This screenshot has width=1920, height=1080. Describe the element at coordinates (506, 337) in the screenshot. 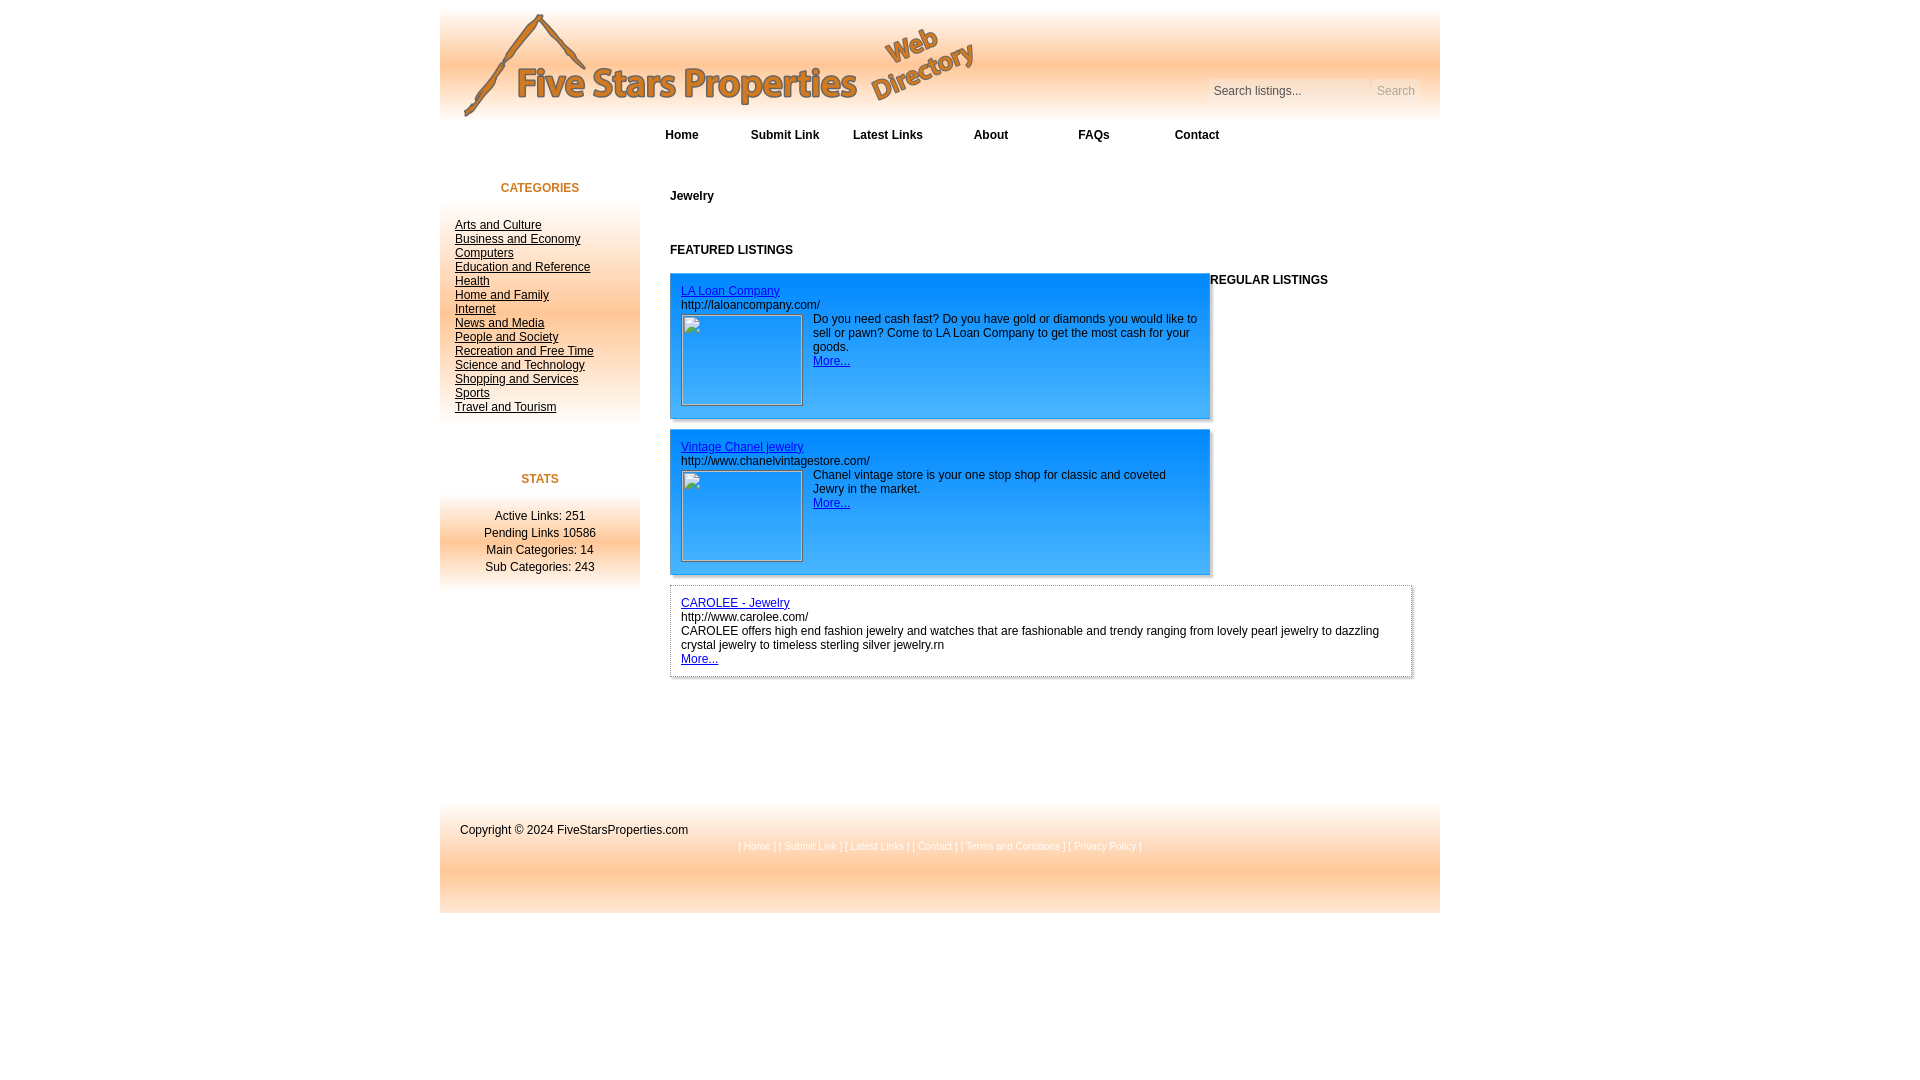

I see `People and Society` at that location.